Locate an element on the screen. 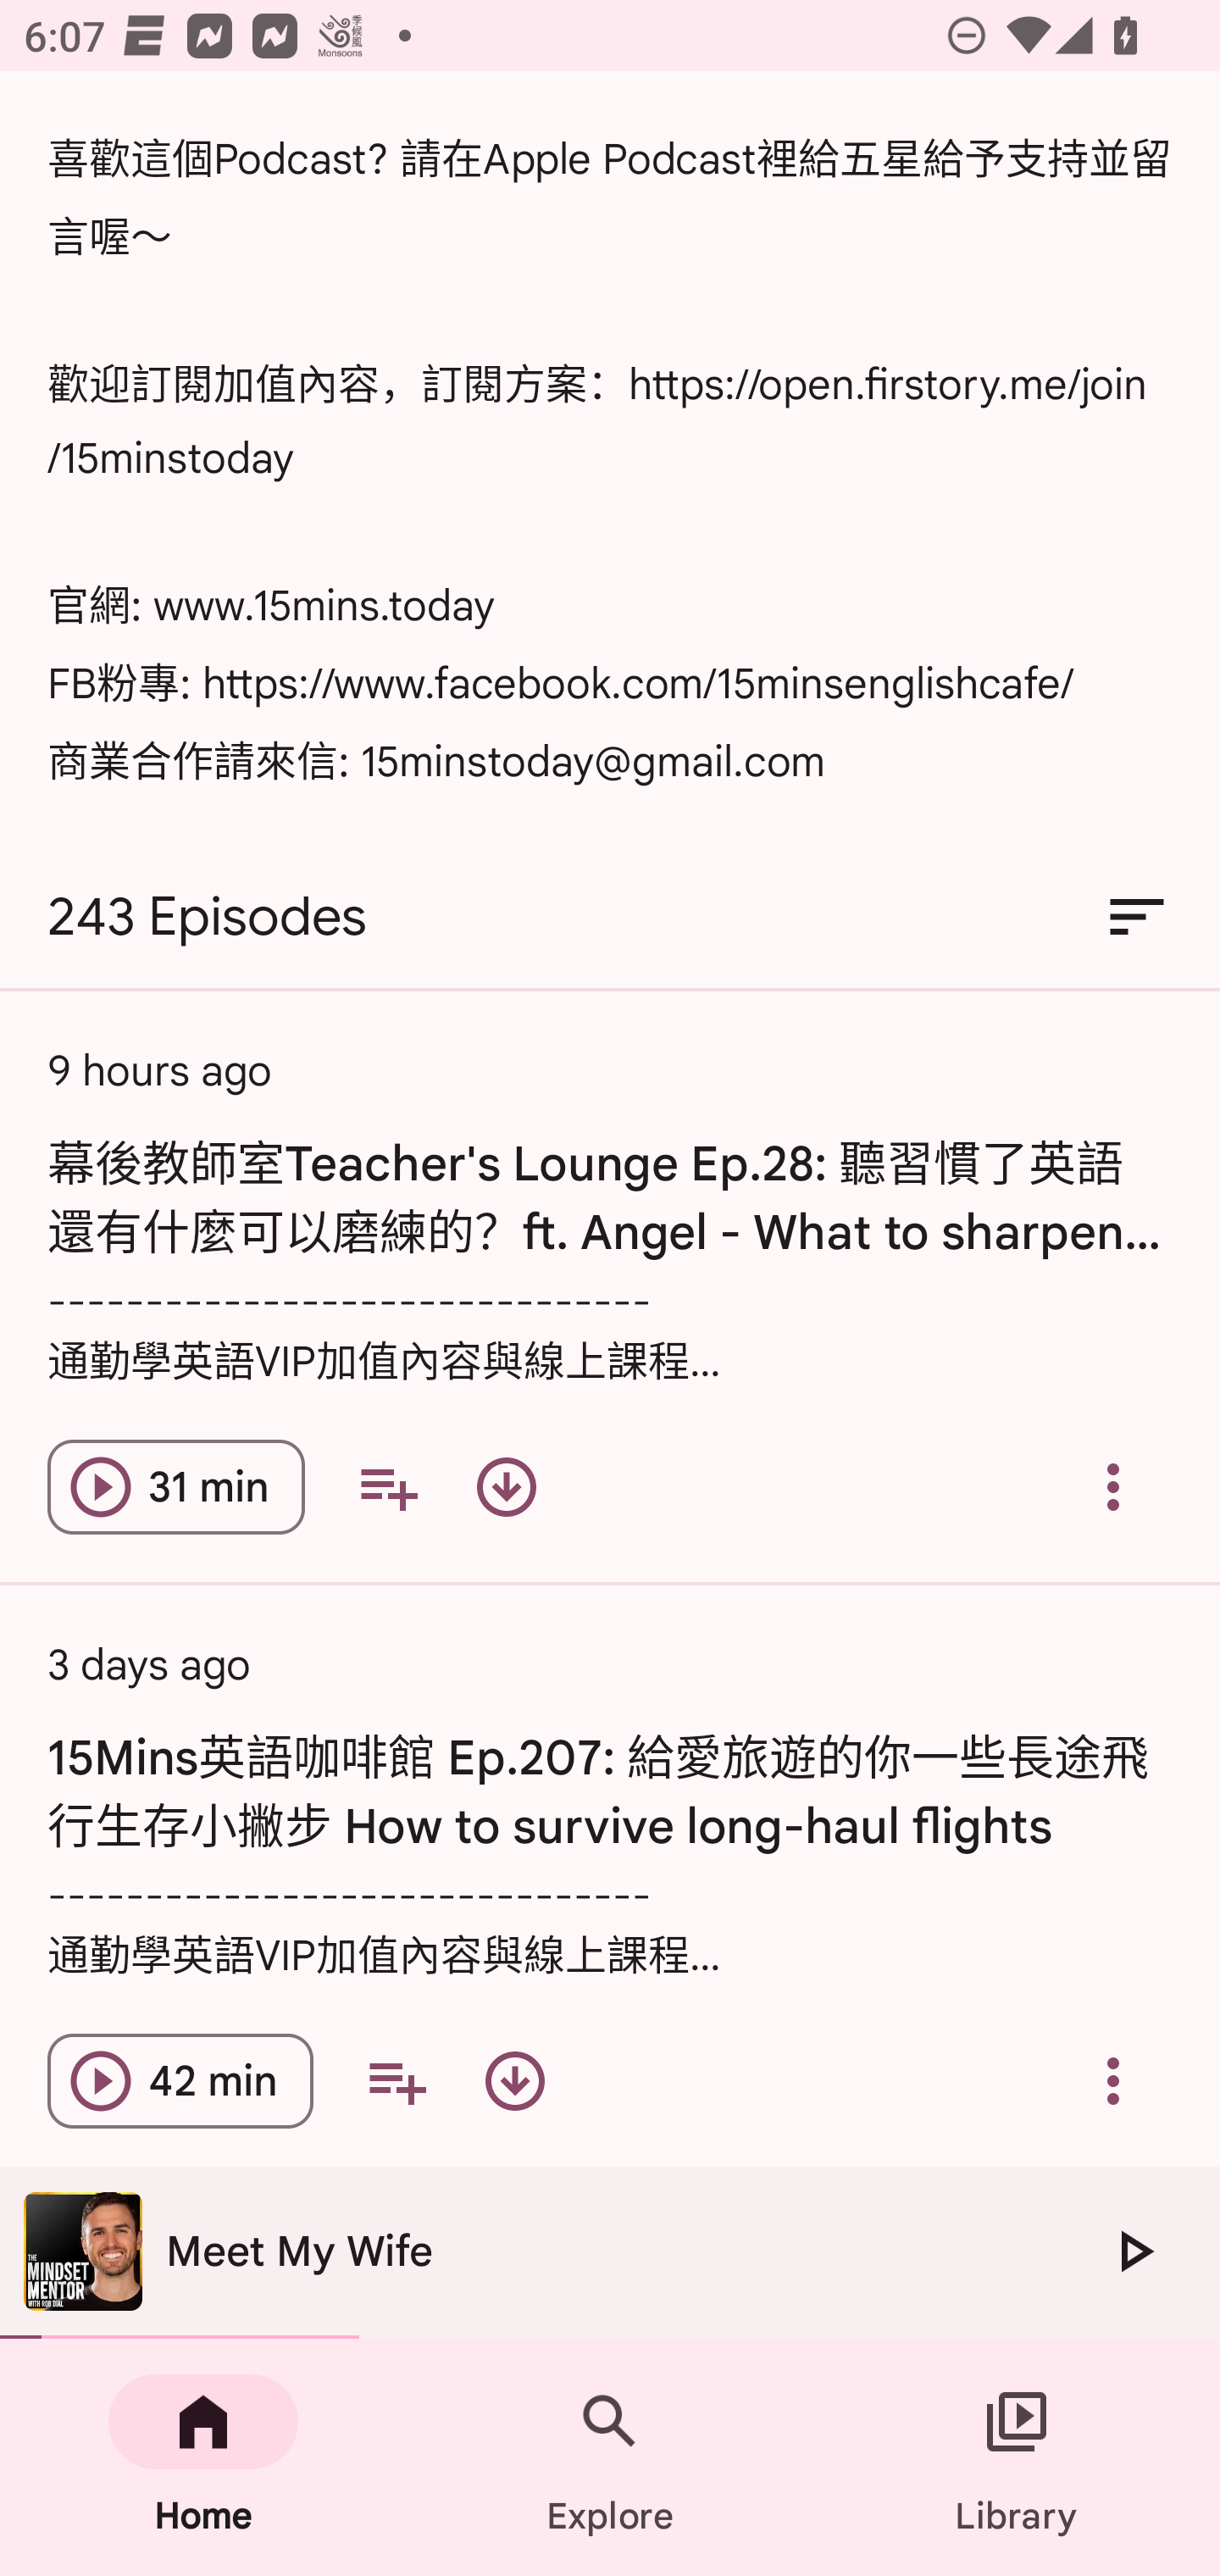 The image size is (1220, 2576). Add to your queue is located at coordinates (396, 2081).